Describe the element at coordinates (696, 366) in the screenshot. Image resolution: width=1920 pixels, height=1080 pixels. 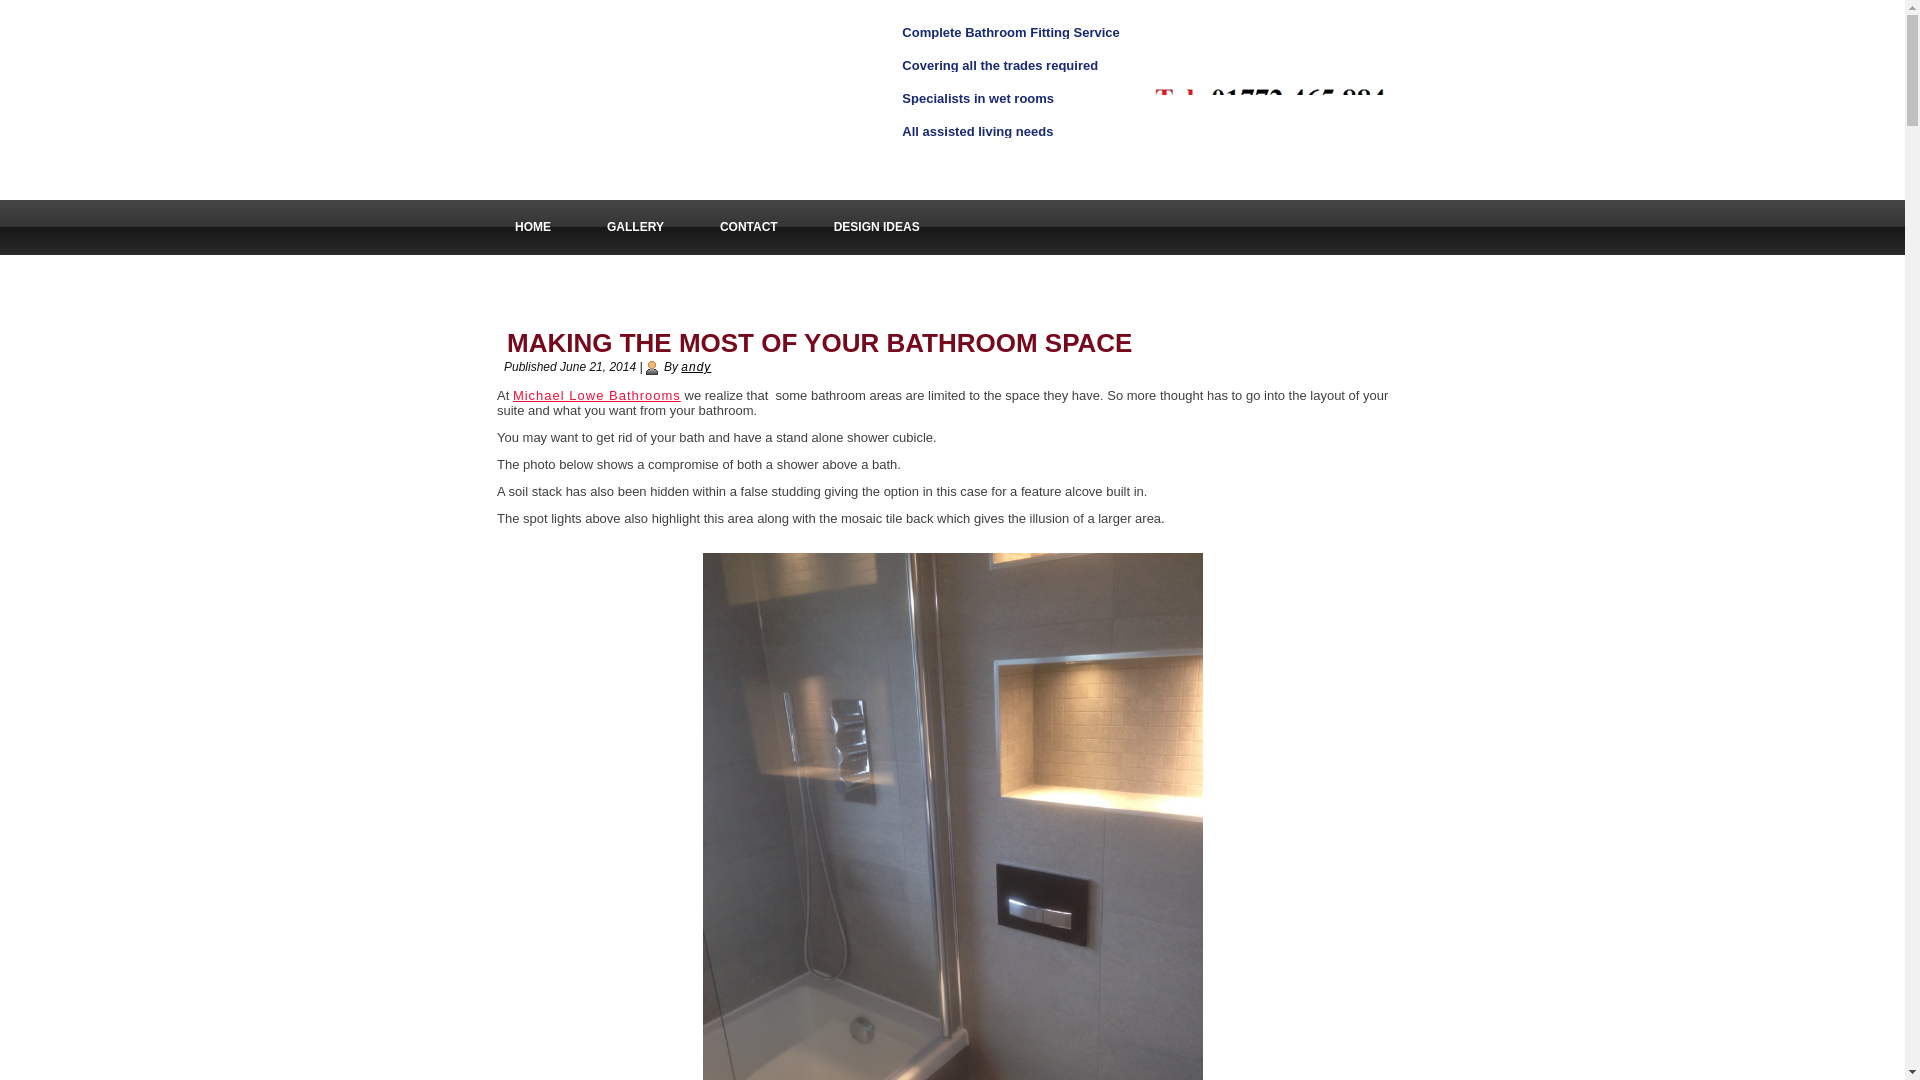
I see `andy` at that location.